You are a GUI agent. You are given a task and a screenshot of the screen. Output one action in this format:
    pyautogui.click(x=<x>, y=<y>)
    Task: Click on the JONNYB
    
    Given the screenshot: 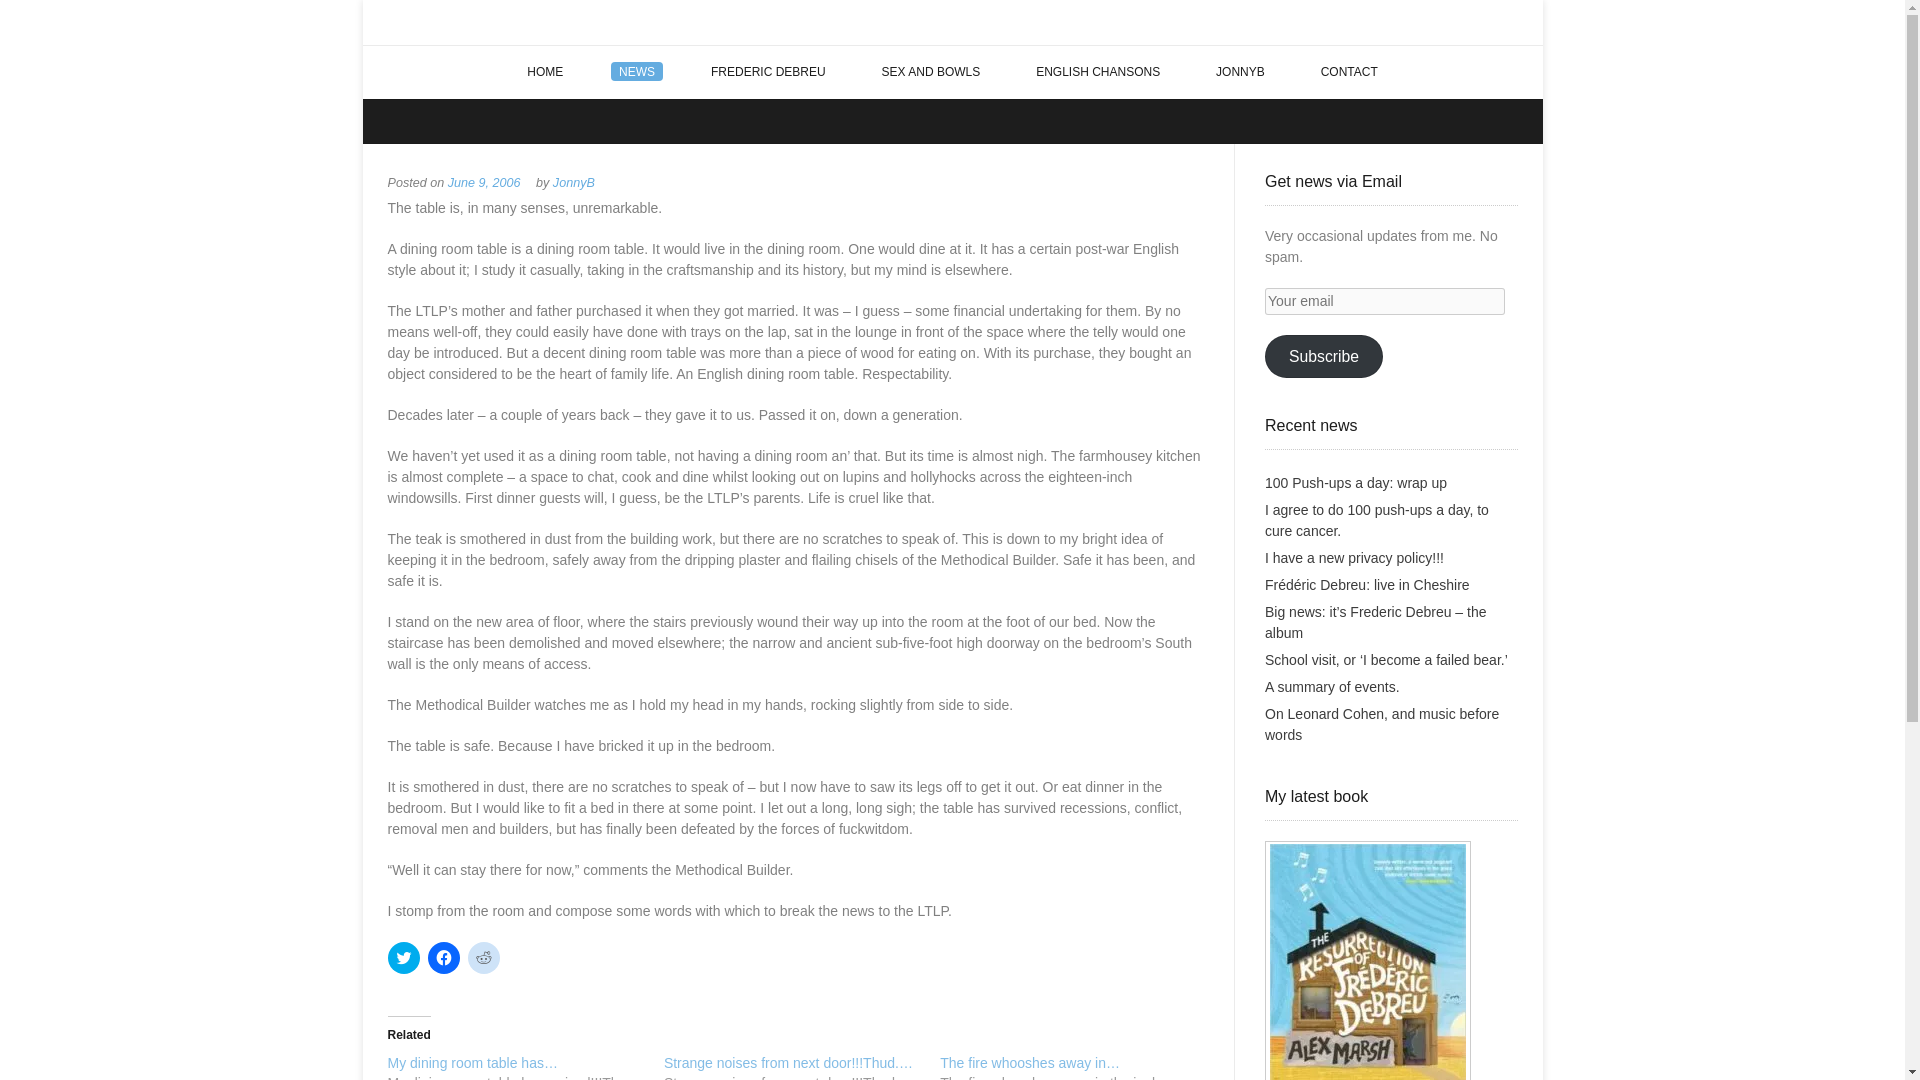 What is the action you would take?
    pyautogui.click(x=1240, y=72)
    